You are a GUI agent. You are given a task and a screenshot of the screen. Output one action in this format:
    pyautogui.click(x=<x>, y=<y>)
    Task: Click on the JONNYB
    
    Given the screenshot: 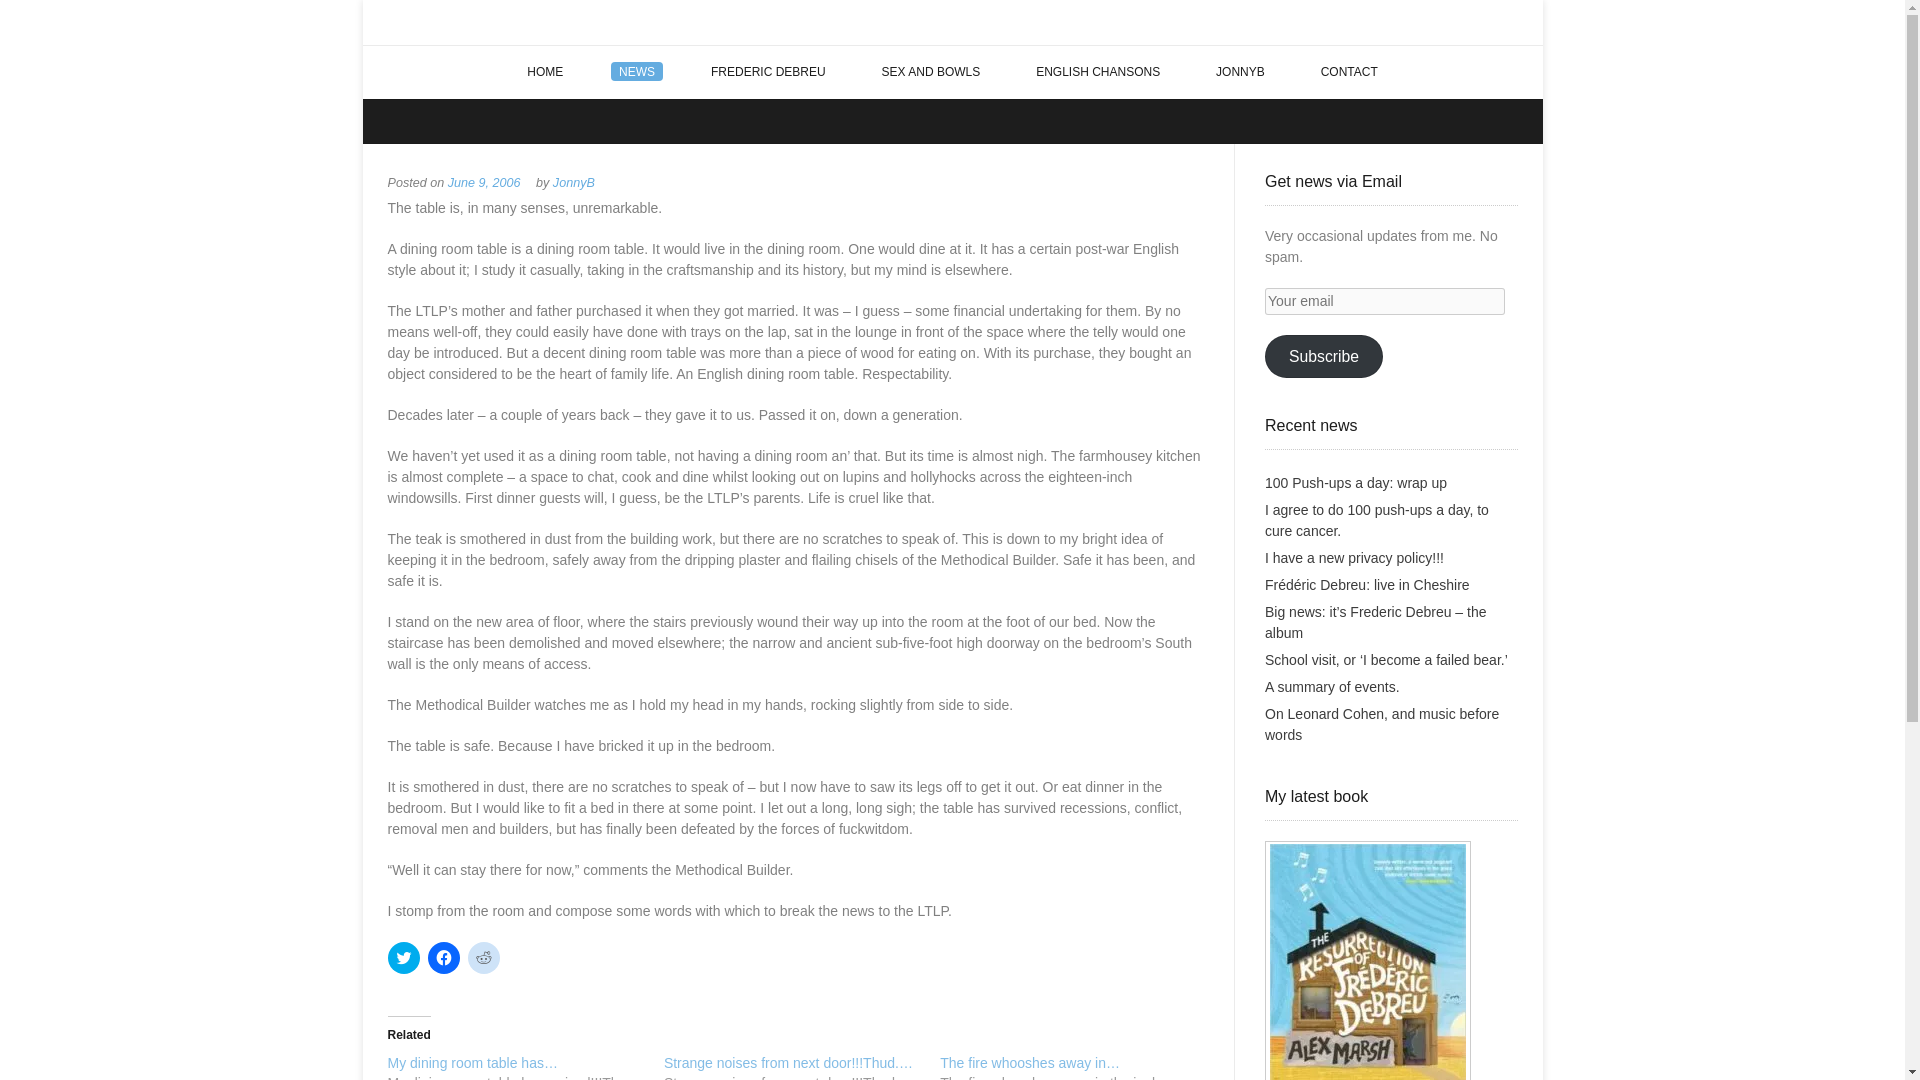 What is the action you would take?
    pyautogui.click(x=1240, y=72)
    